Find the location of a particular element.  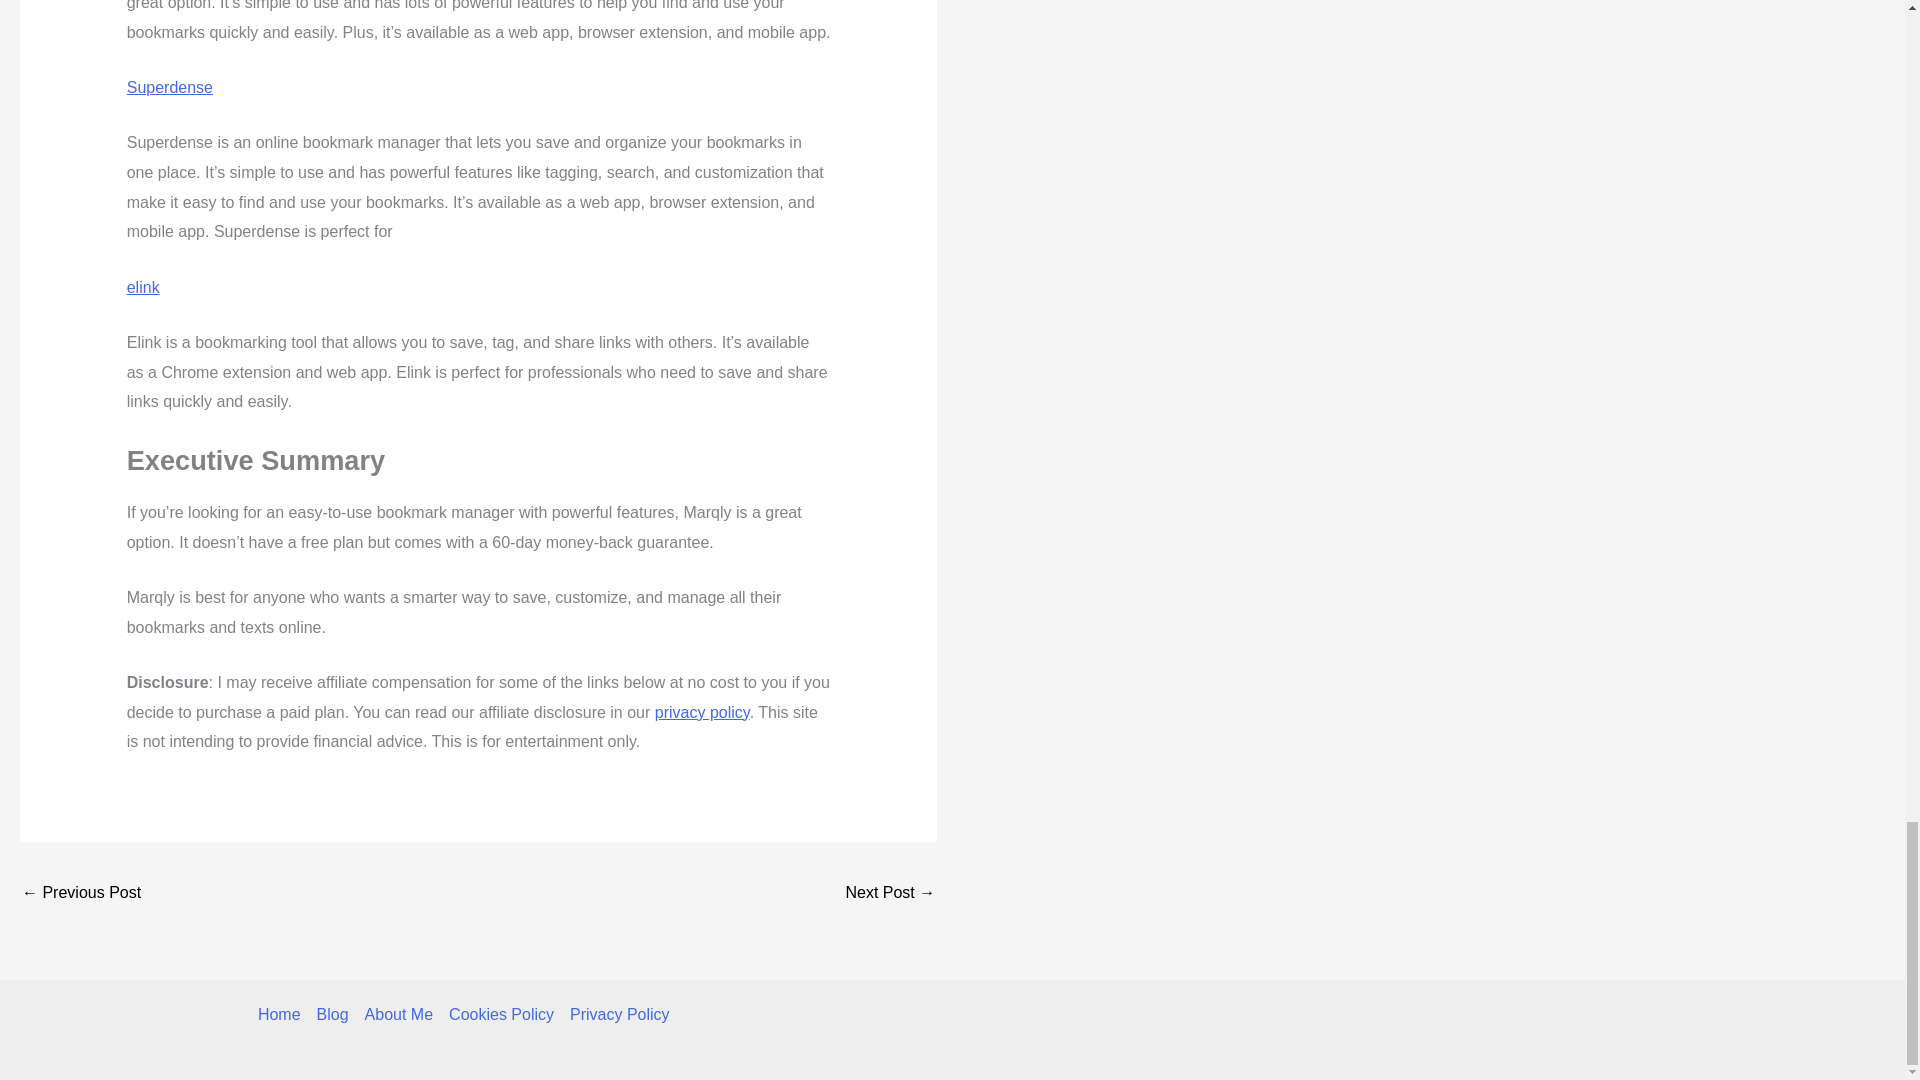

privacy policy is located at coordinates (702, 712).